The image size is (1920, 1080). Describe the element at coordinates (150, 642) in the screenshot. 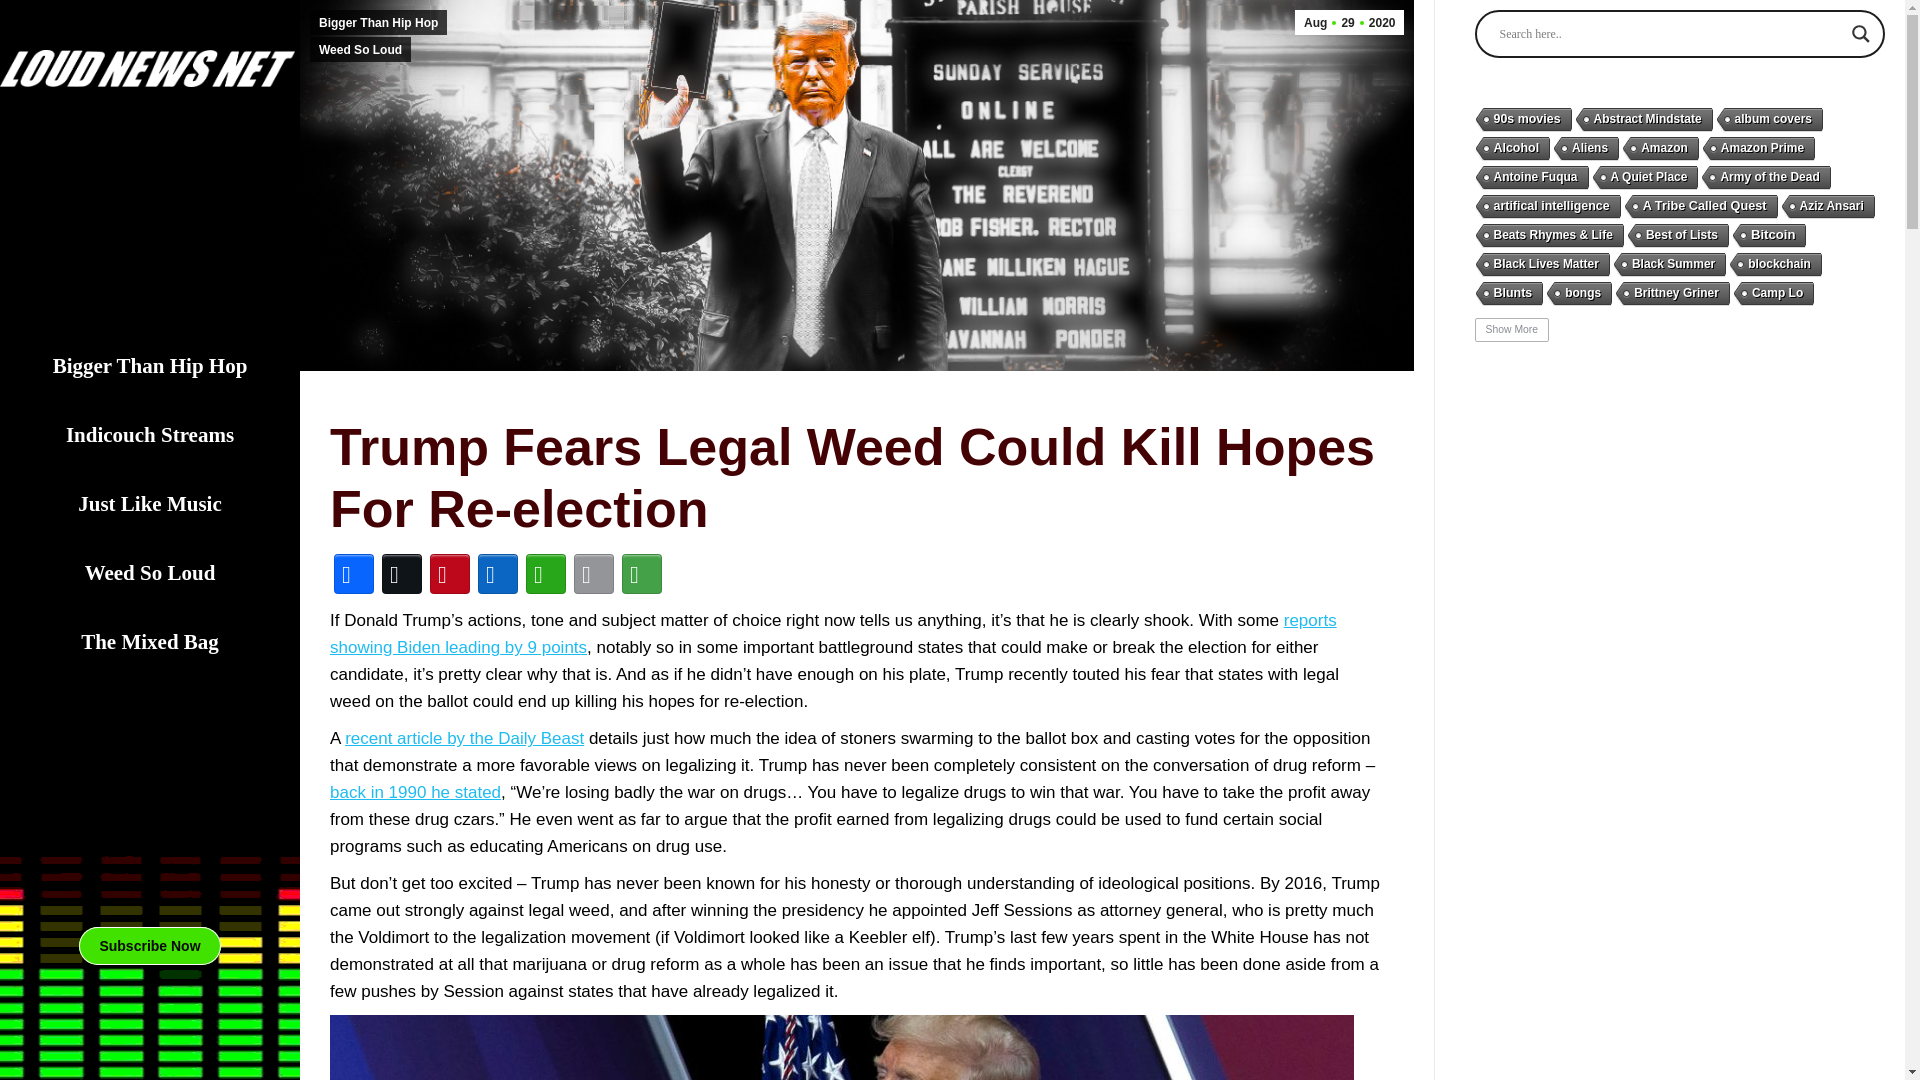

I see `The Mixed Bag` at that location.